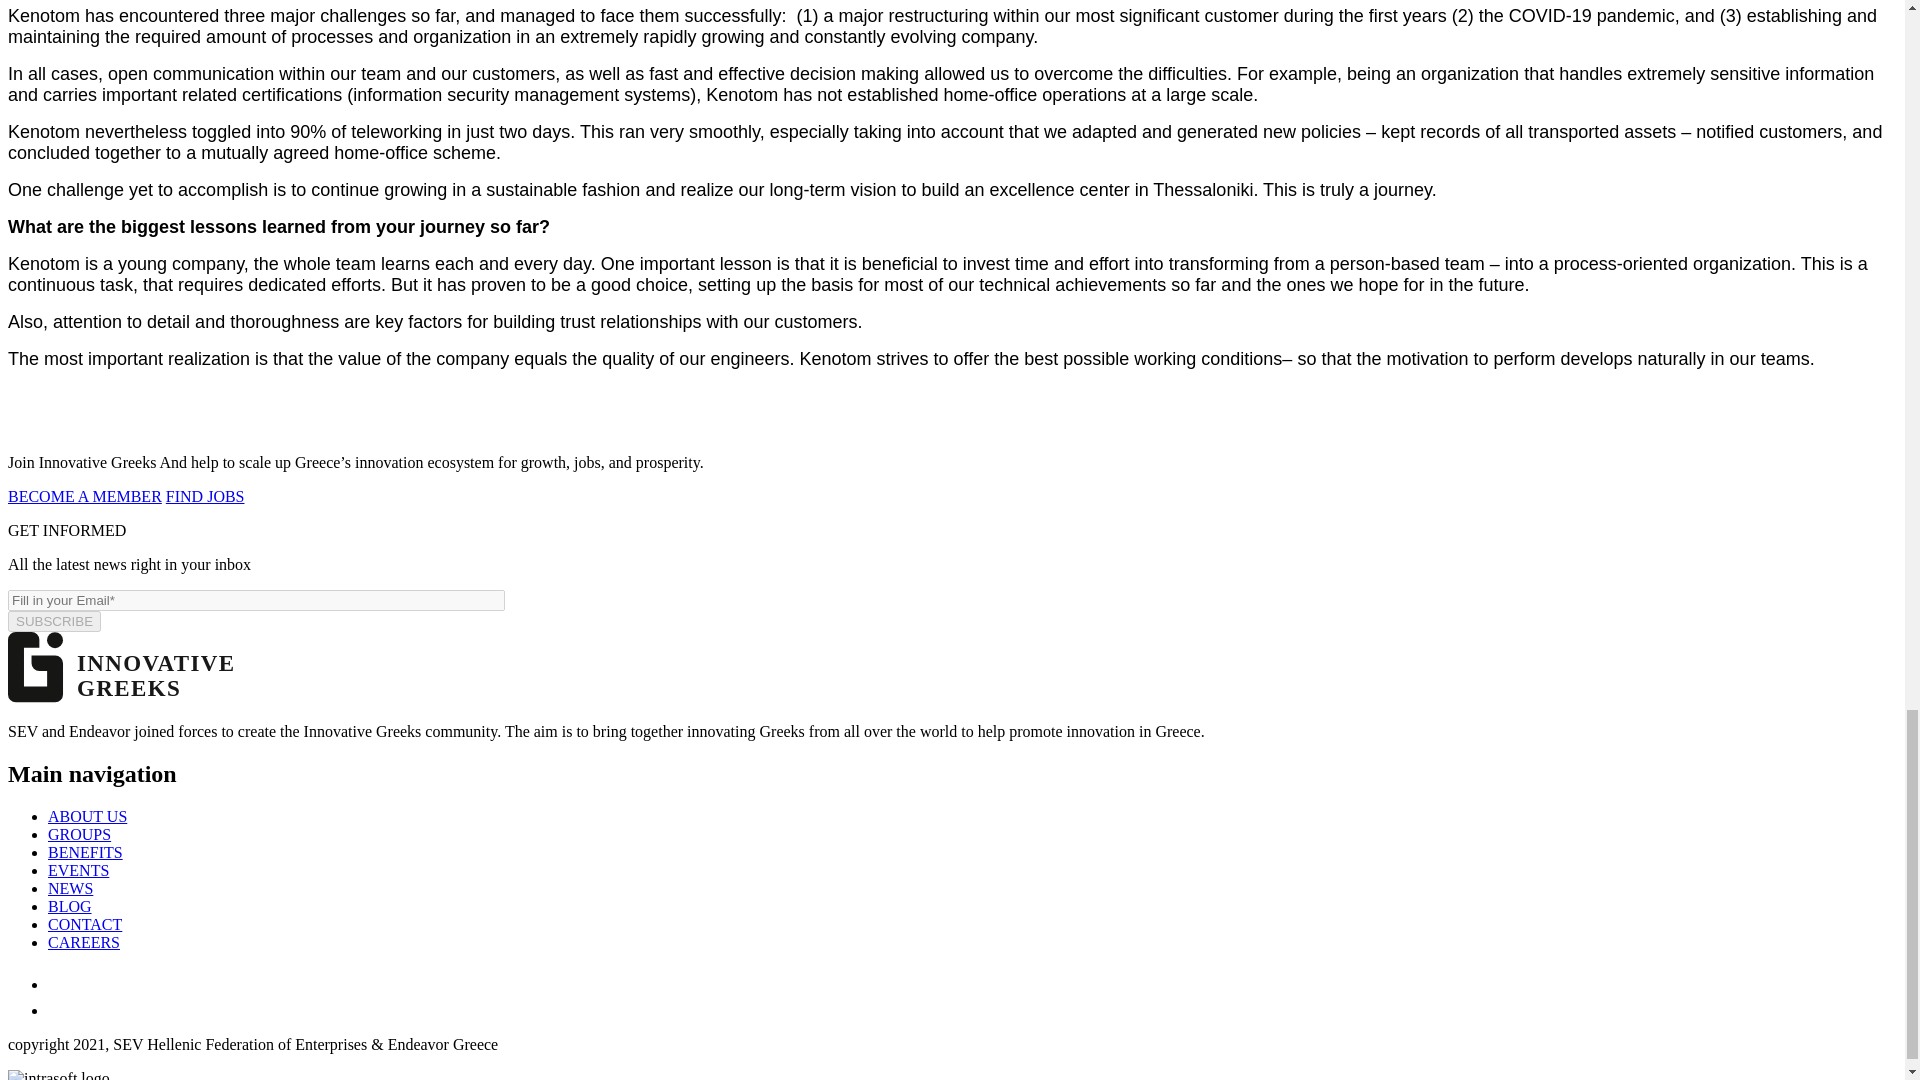  I want to click on SUBSCRIBE, so click(54, 621).